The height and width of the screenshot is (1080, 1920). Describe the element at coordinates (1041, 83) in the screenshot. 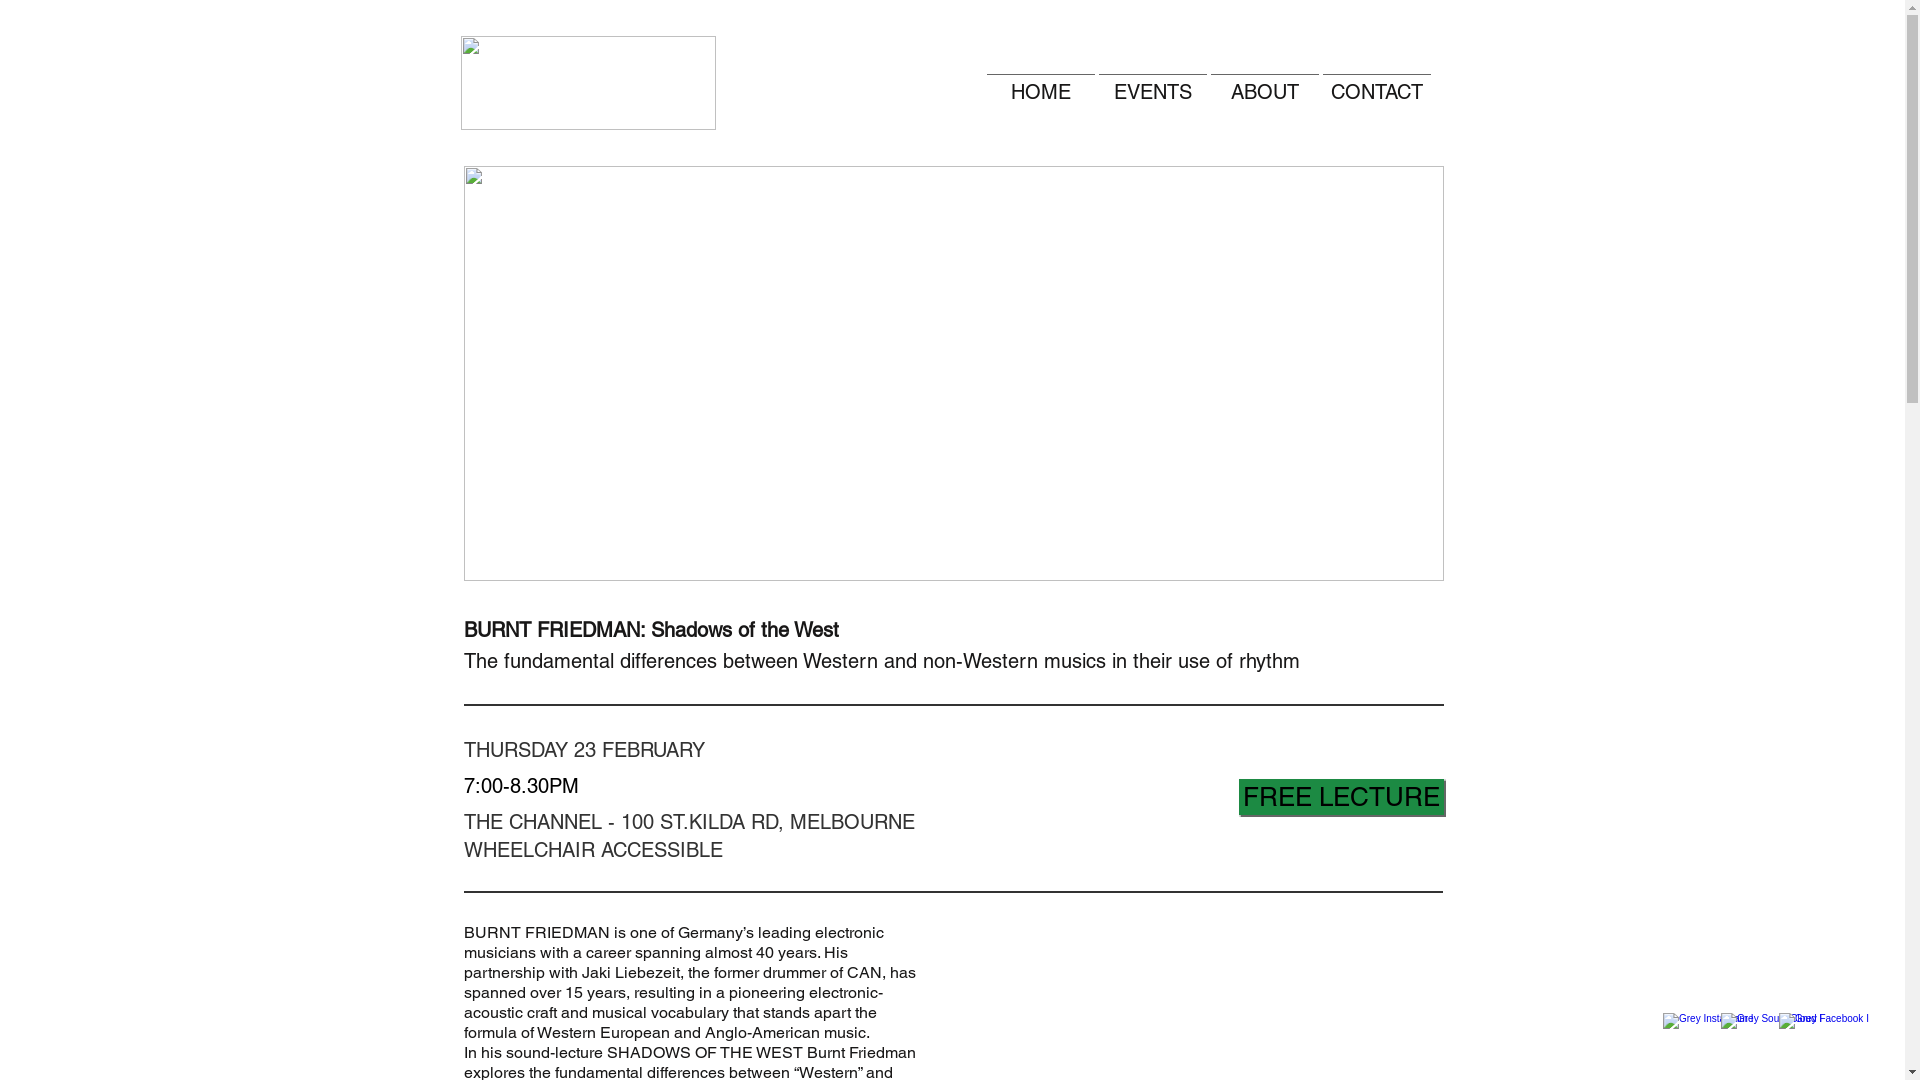

I see `HOME` at that location.